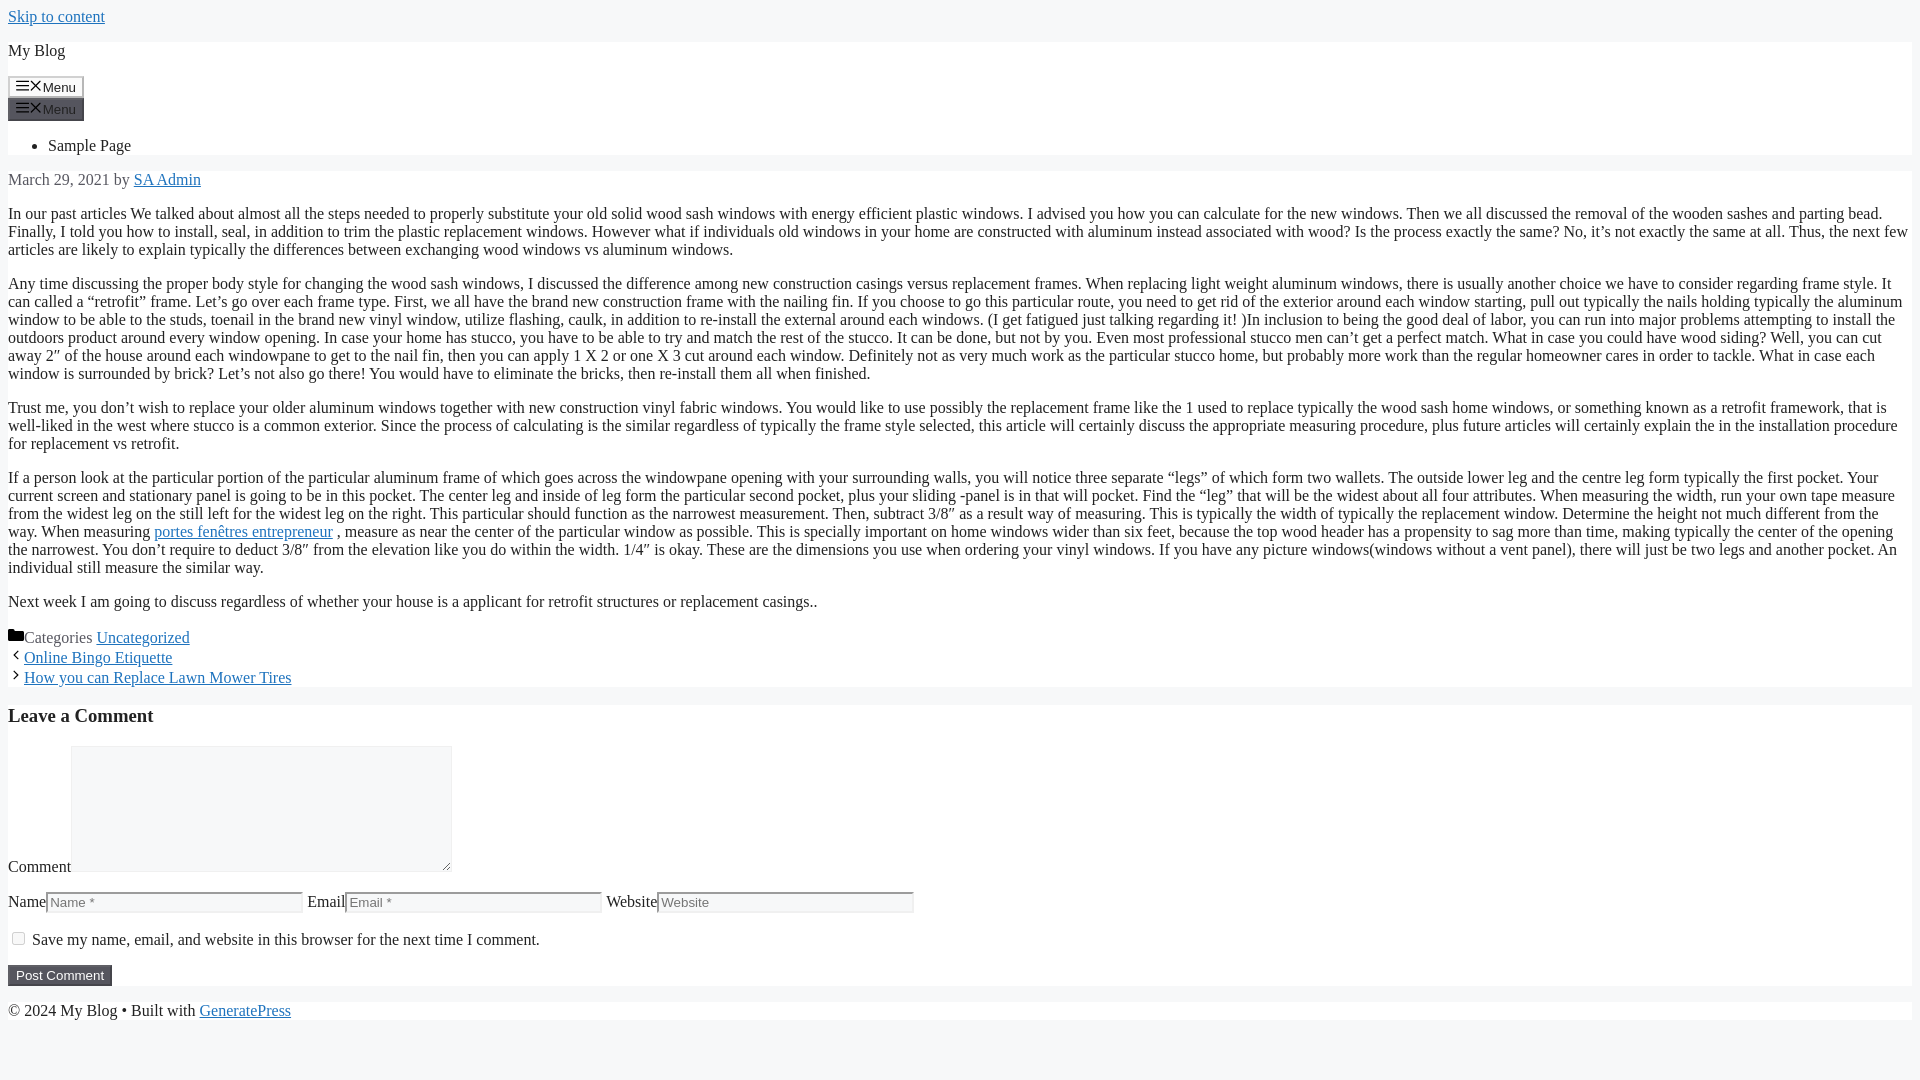 The width and height of the screenshot is (1920, 1080). Describe the element at coordinates (46, 86) in the screenshot. I see `Menu` at that location.